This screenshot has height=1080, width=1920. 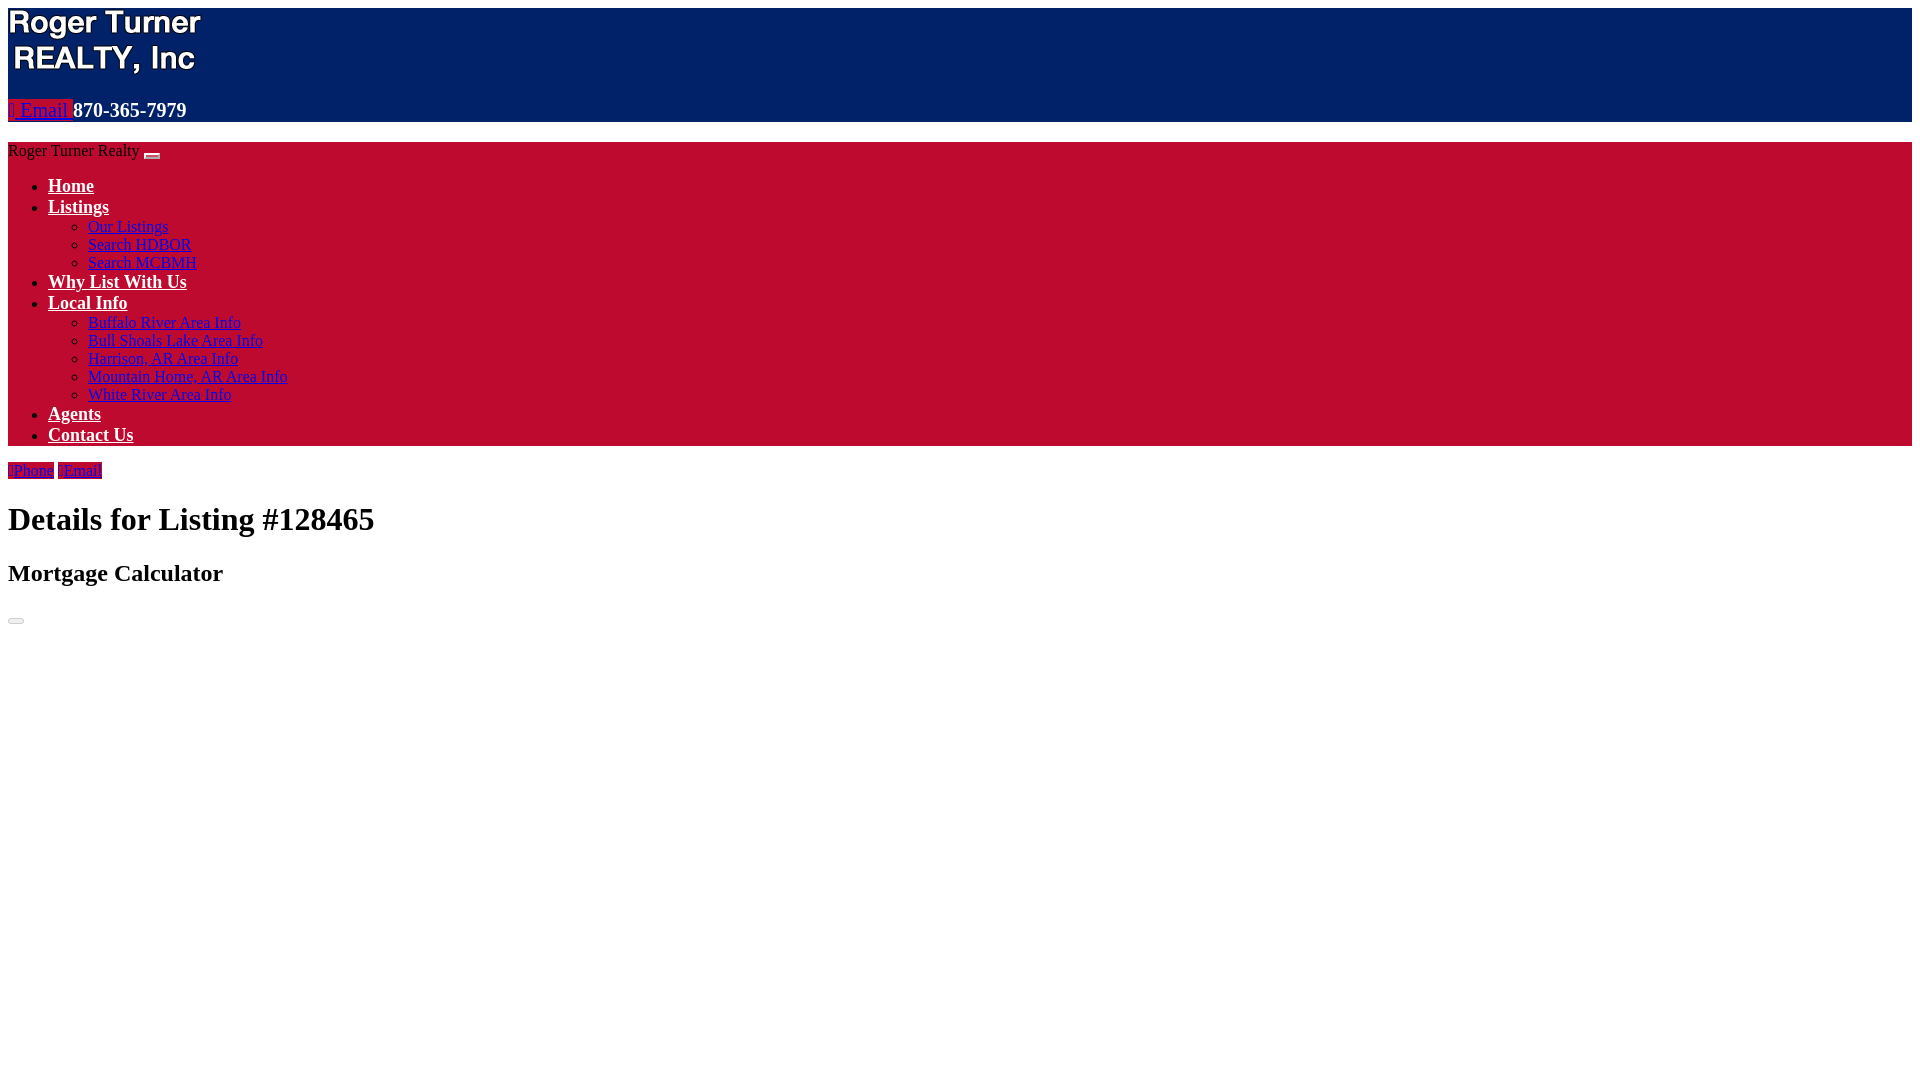 What do you see at coordinates (128, 226) in the screenshot?
I see `Our Listings` at bounding box center [128, 226].